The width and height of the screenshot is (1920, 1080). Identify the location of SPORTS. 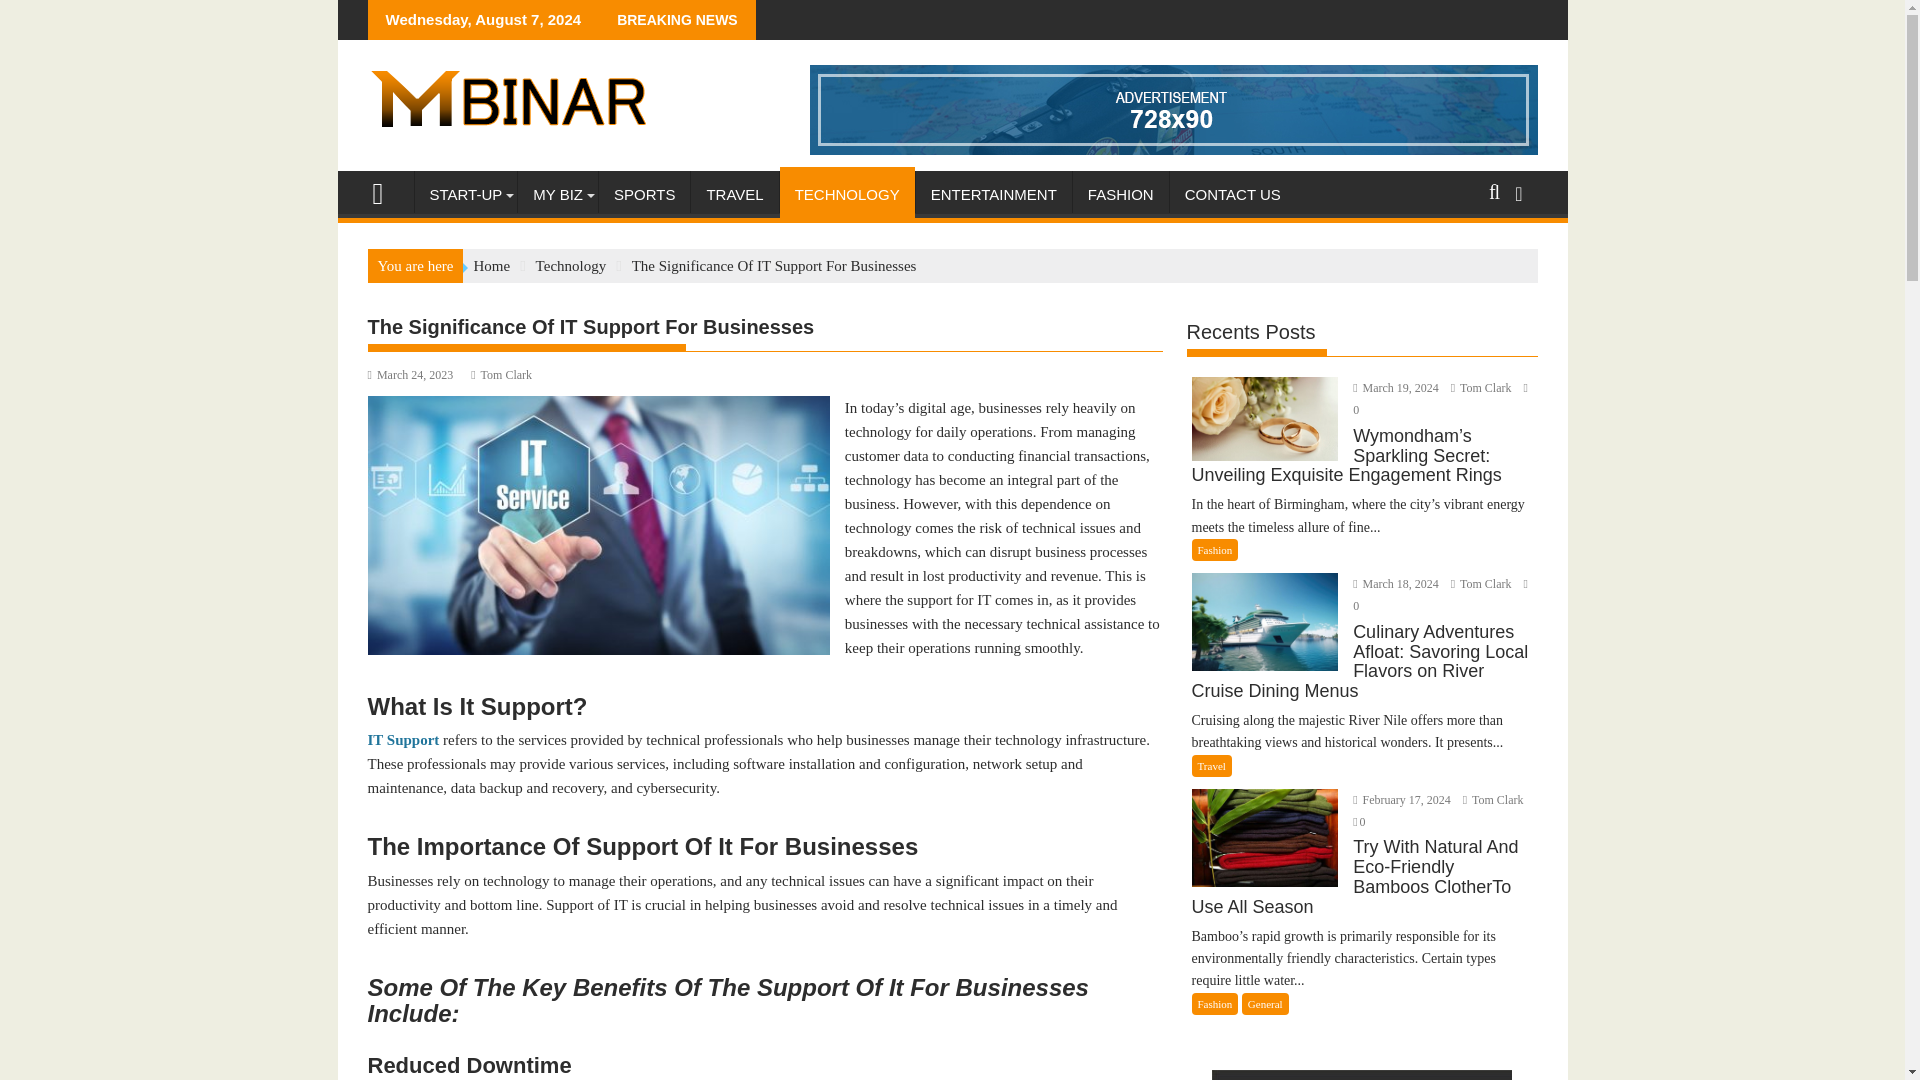
(644, 194).